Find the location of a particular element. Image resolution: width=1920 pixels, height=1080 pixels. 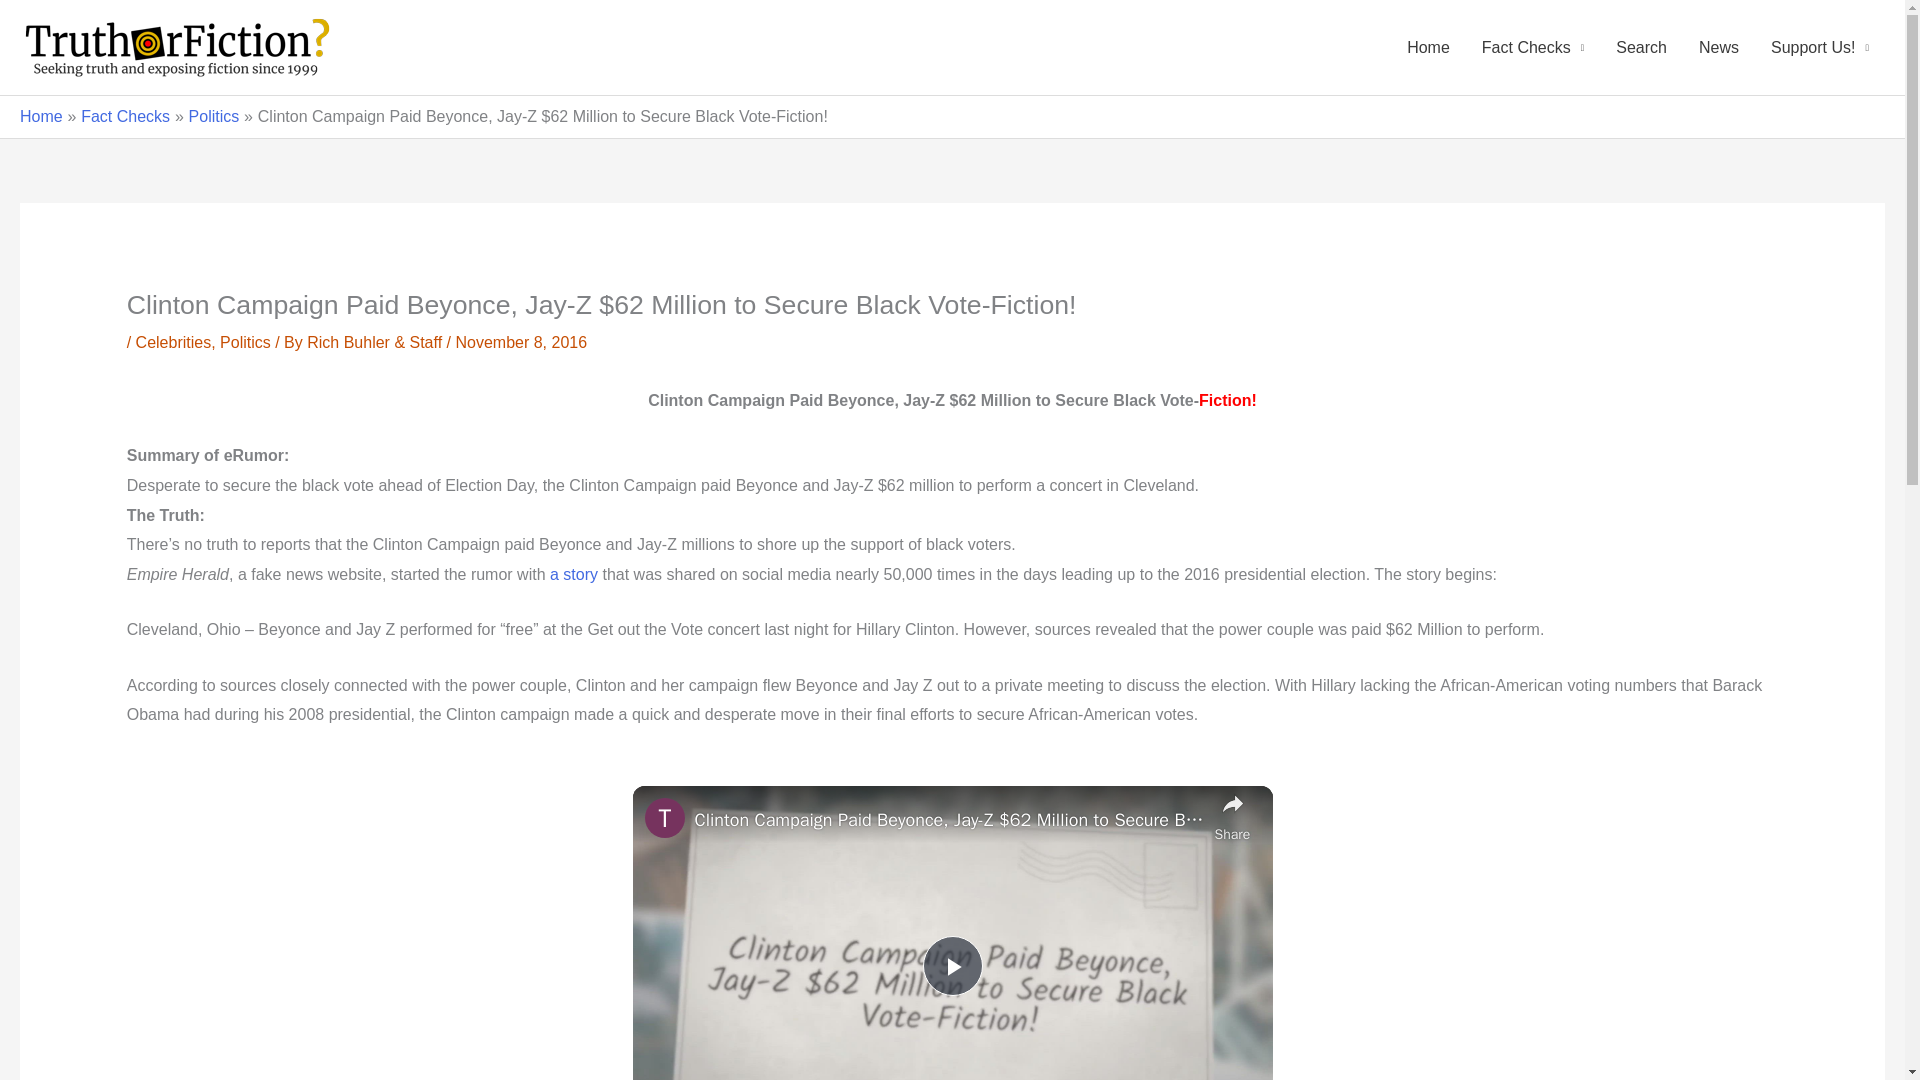

Celebrities is located at coordinates (174, 342).